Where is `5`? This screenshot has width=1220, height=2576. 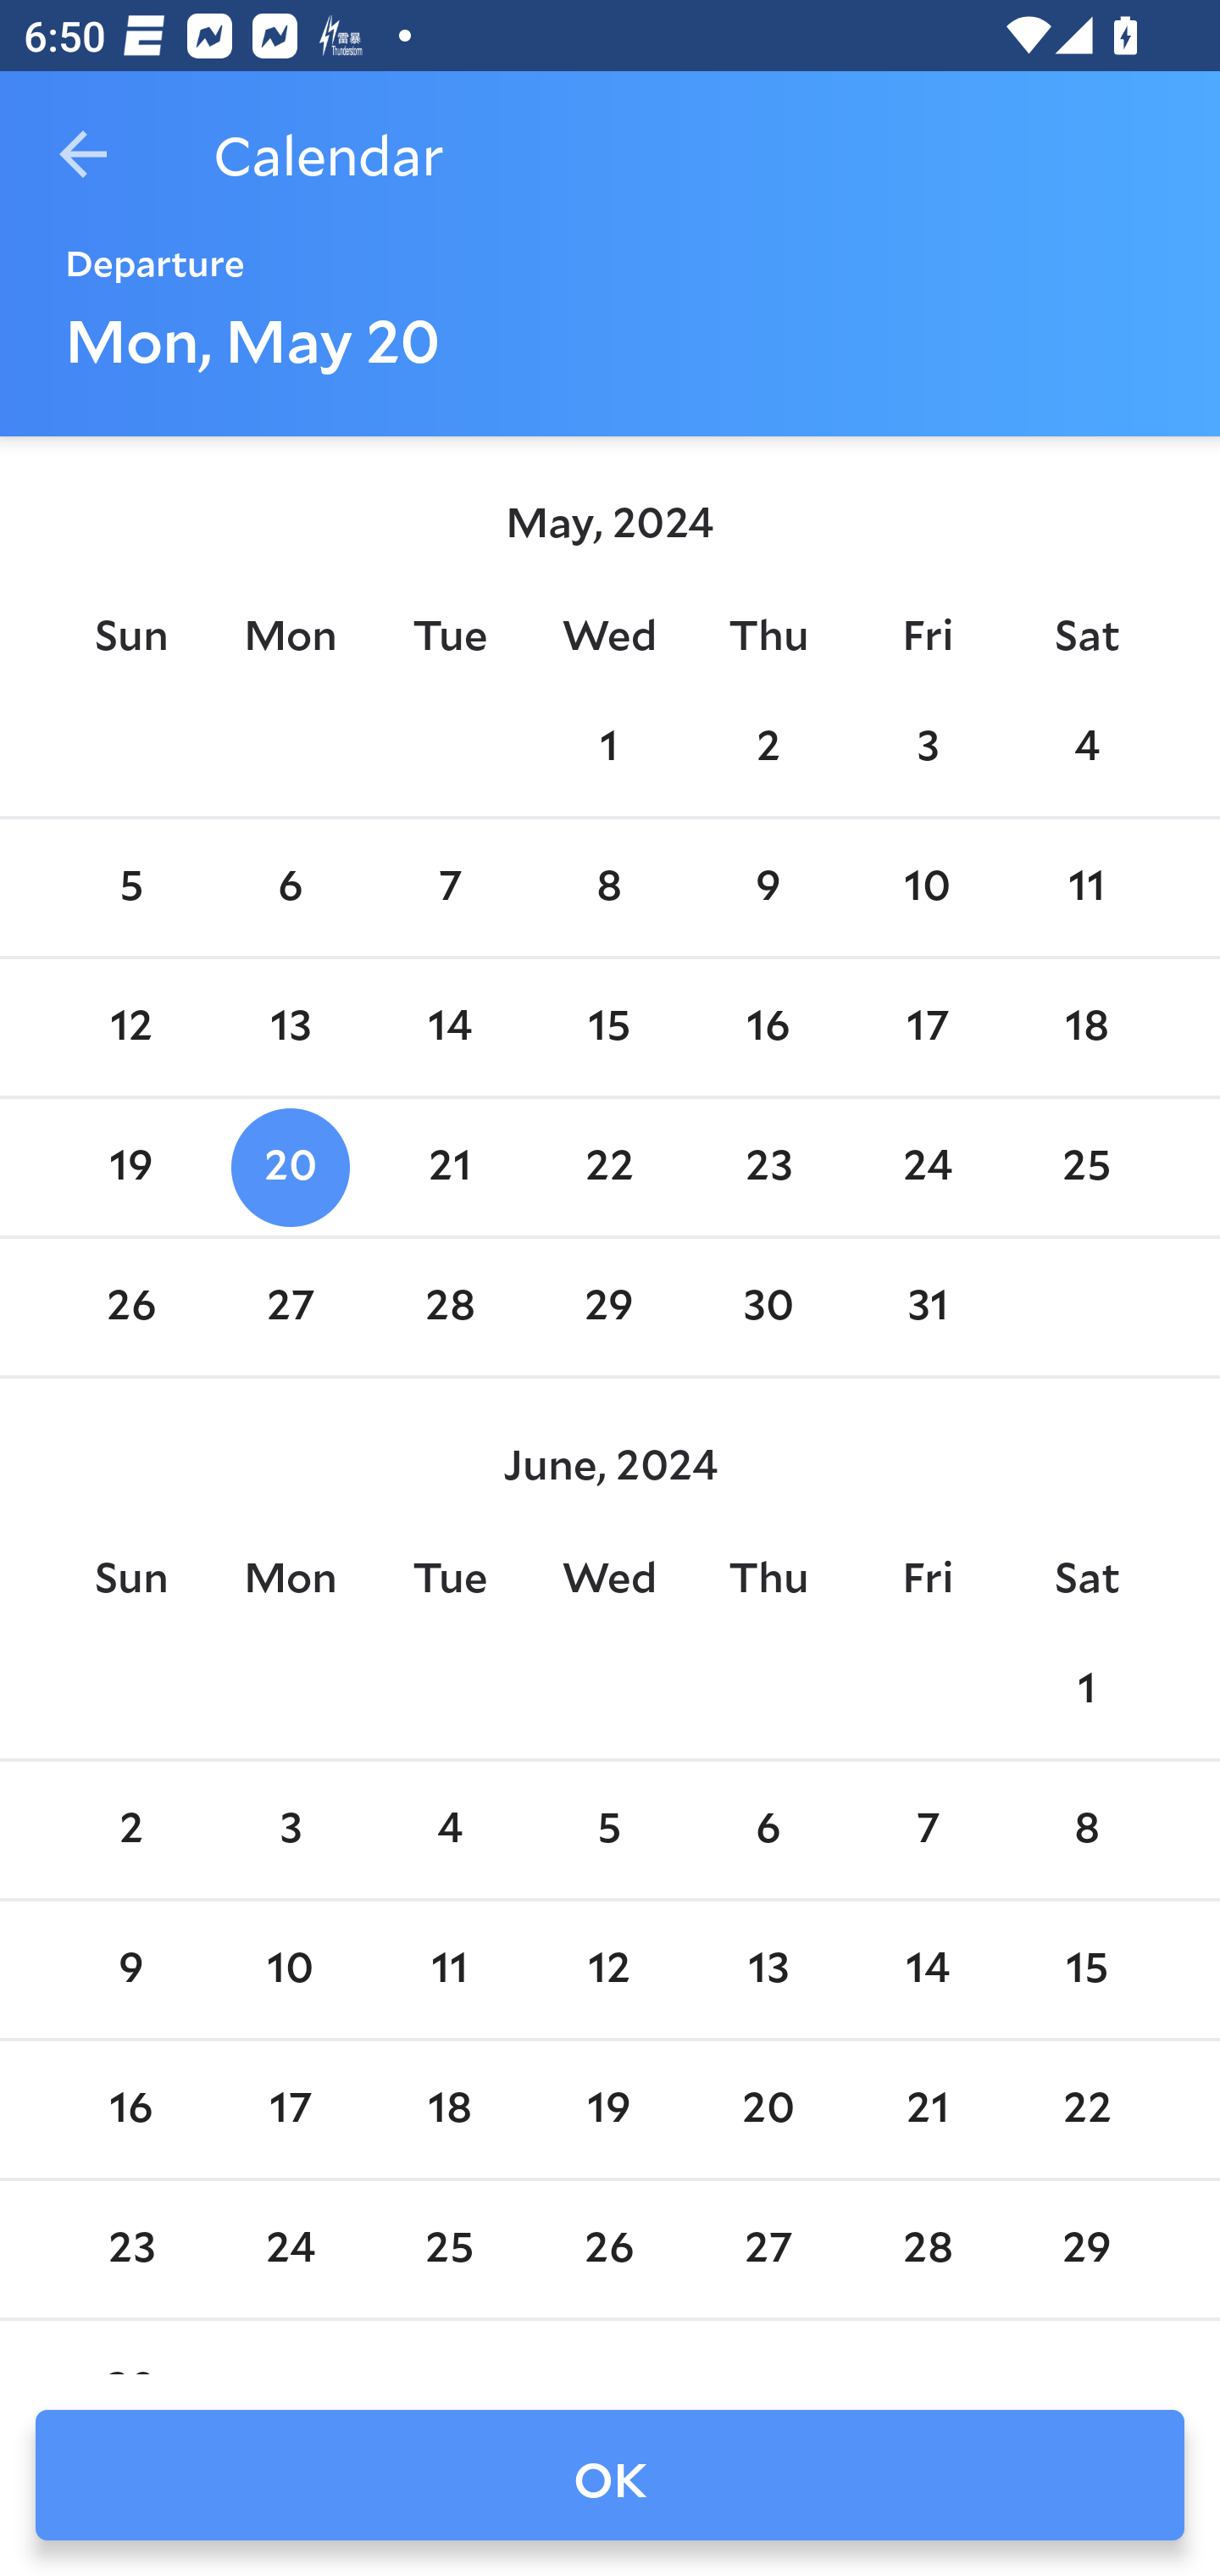 5 is located at coordinates (609, 1831).